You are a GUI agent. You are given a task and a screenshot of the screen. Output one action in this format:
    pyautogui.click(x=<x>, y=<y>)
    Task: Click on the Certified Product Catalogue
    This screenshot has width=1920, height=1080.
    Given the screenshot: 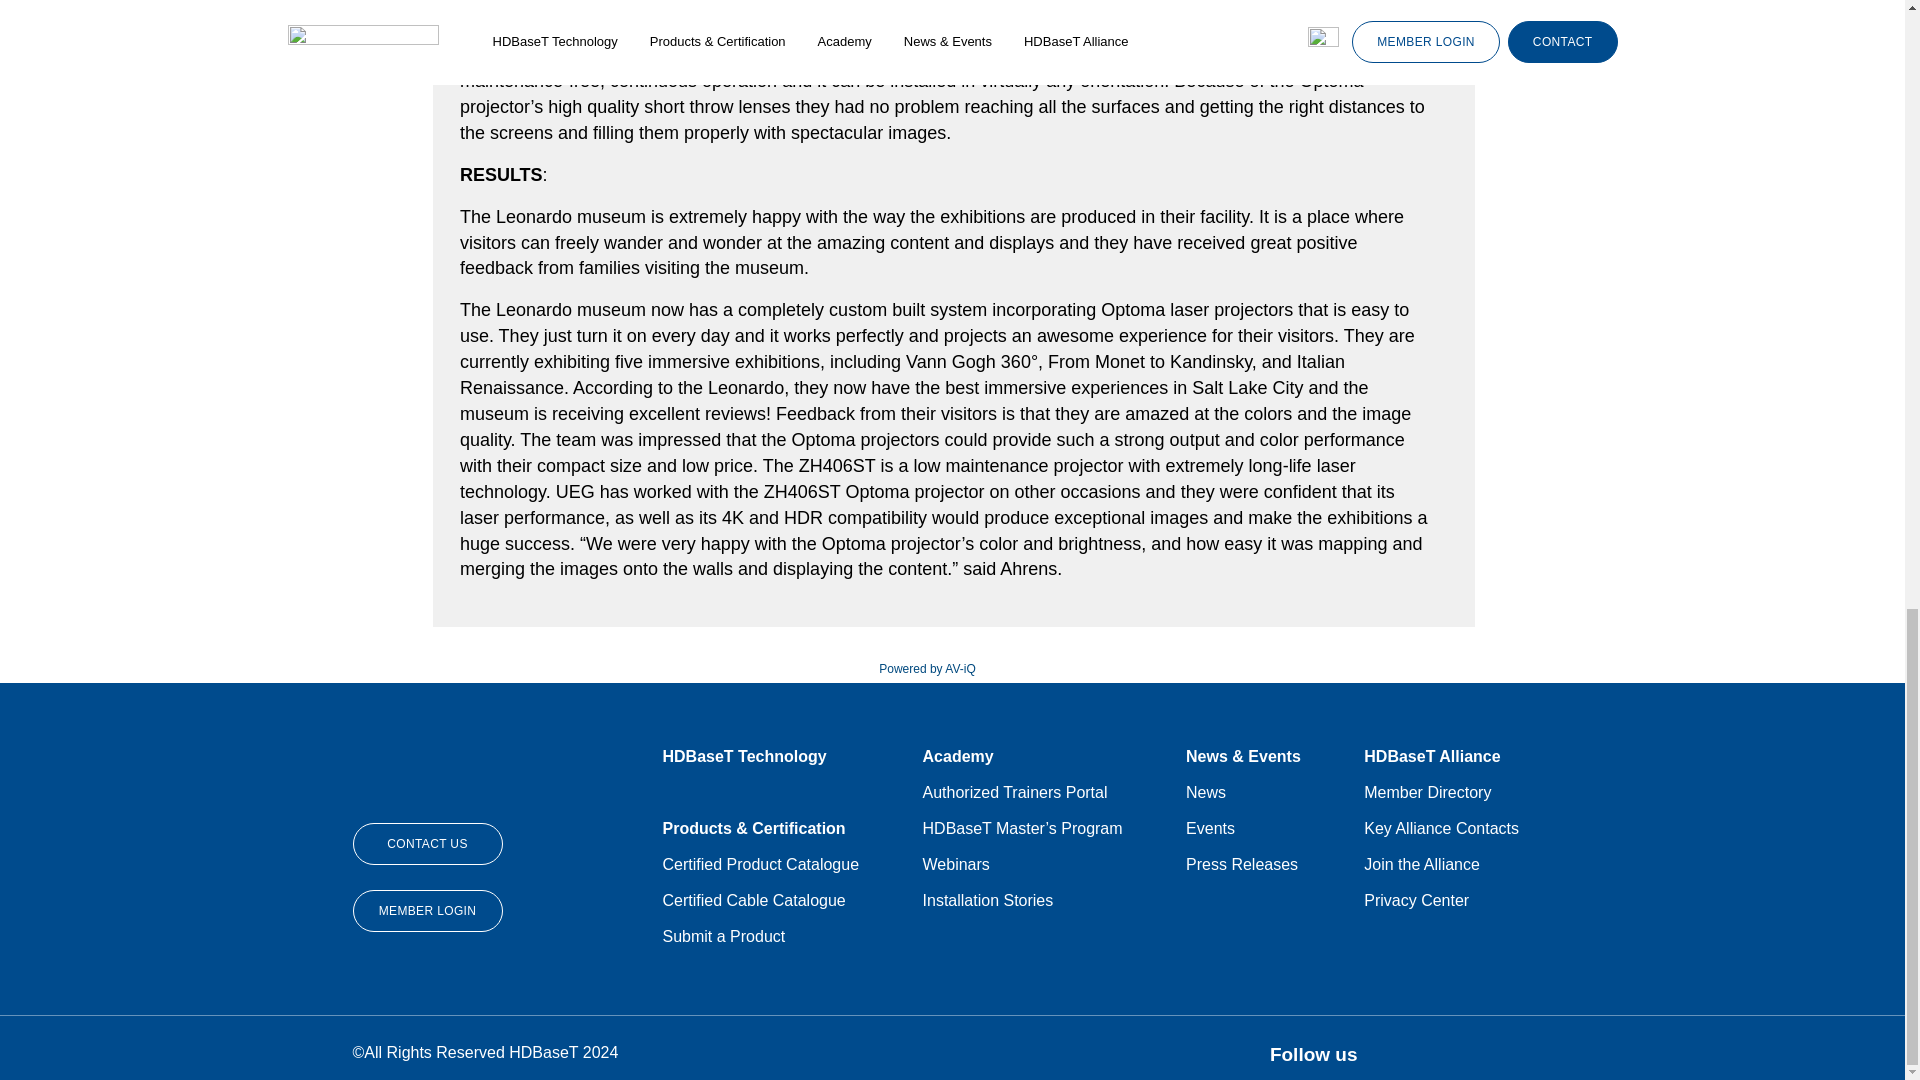 What is the action you would take?
    pyautogui.click(x=760, y=864)
    